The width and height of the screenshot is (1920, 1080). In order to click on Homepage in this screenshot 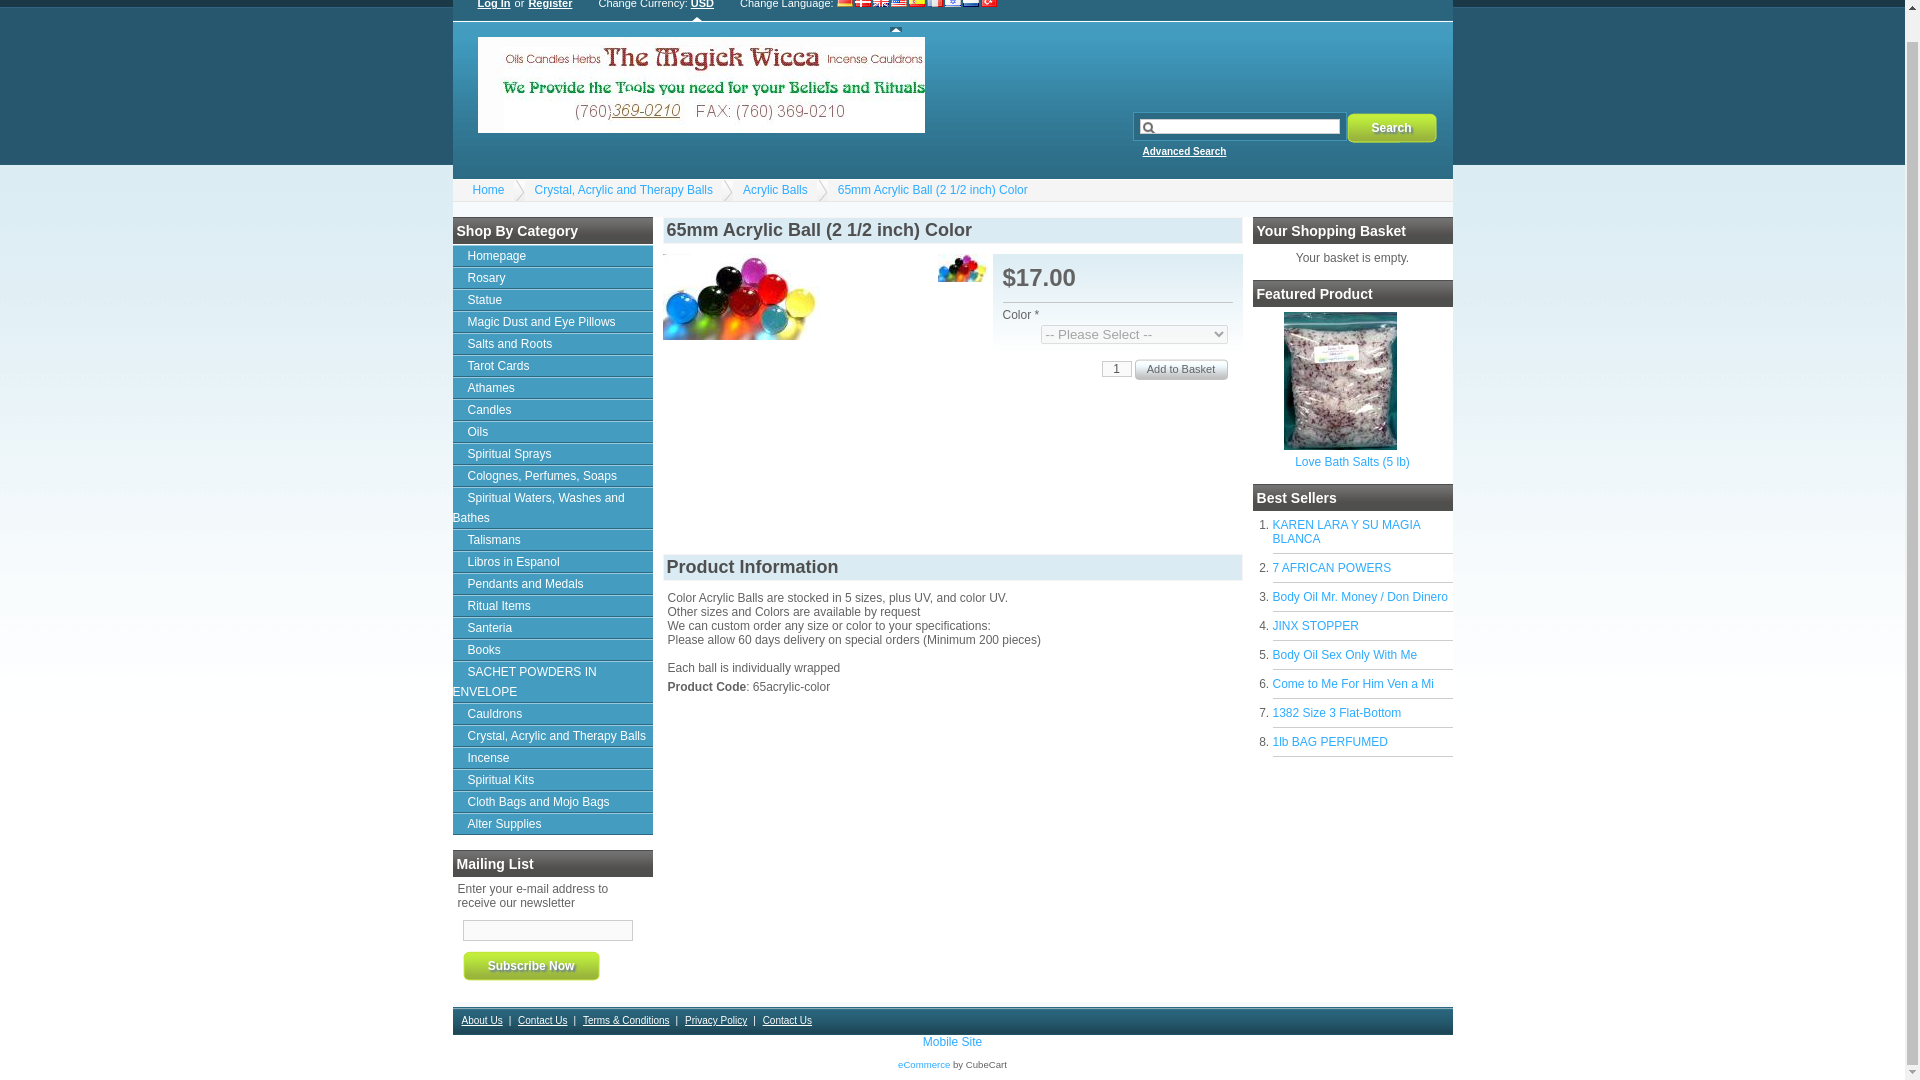, I will do `click(552, 256)`.